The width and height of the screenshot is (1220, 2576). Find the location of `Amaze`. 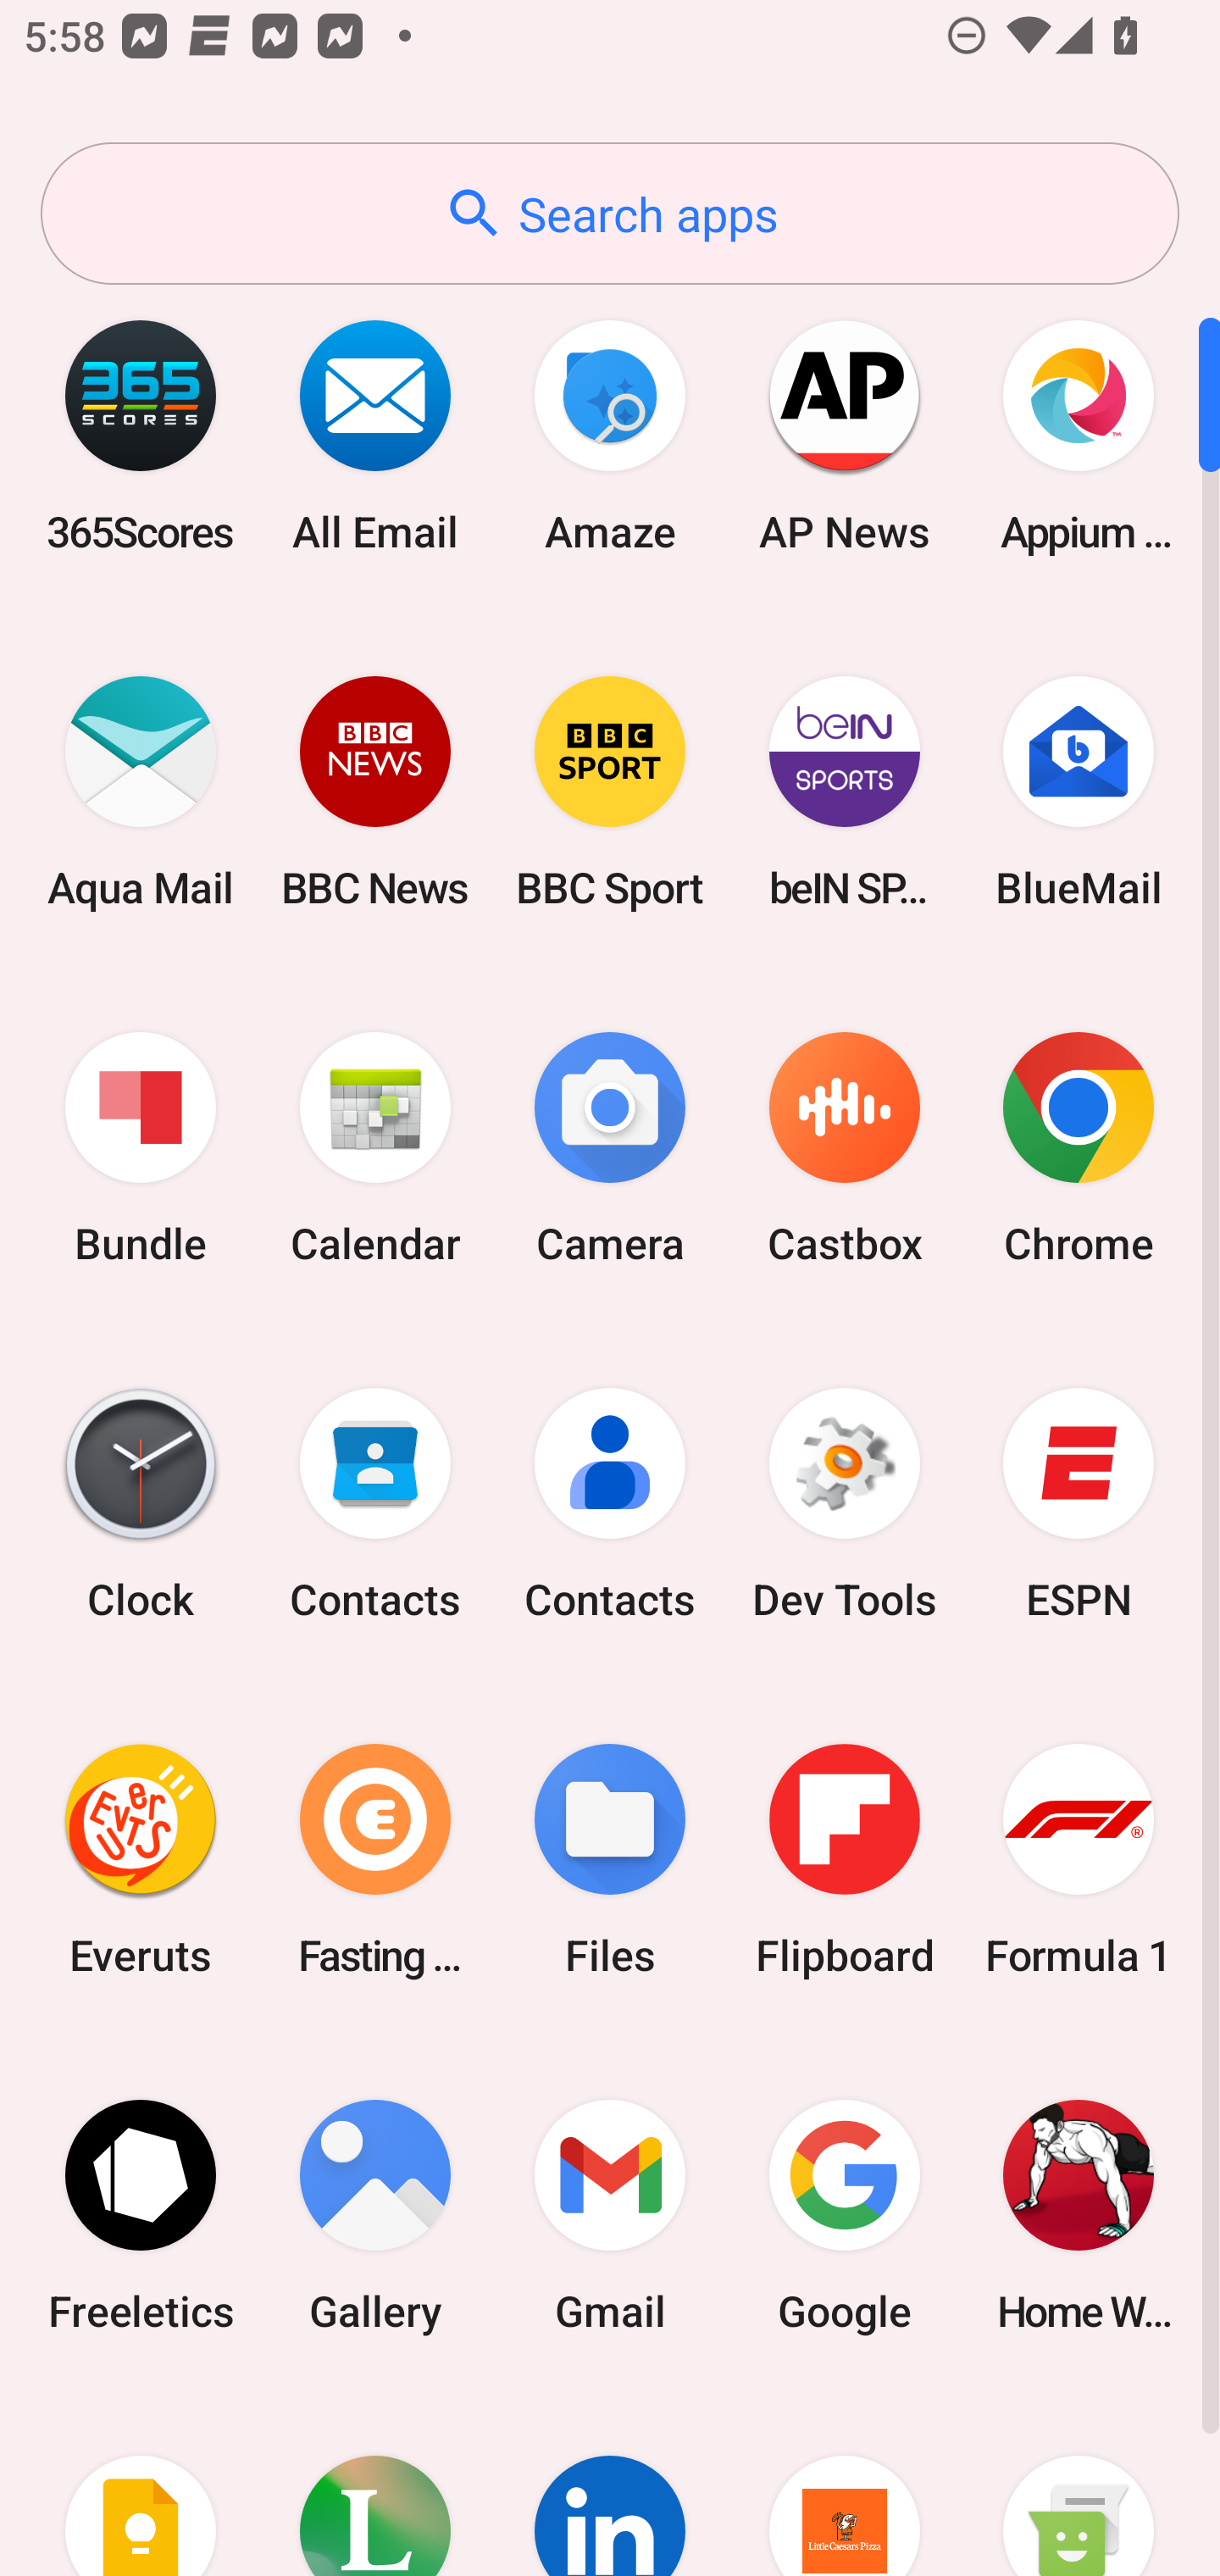

Amaze is located at coordinates (610, 436).